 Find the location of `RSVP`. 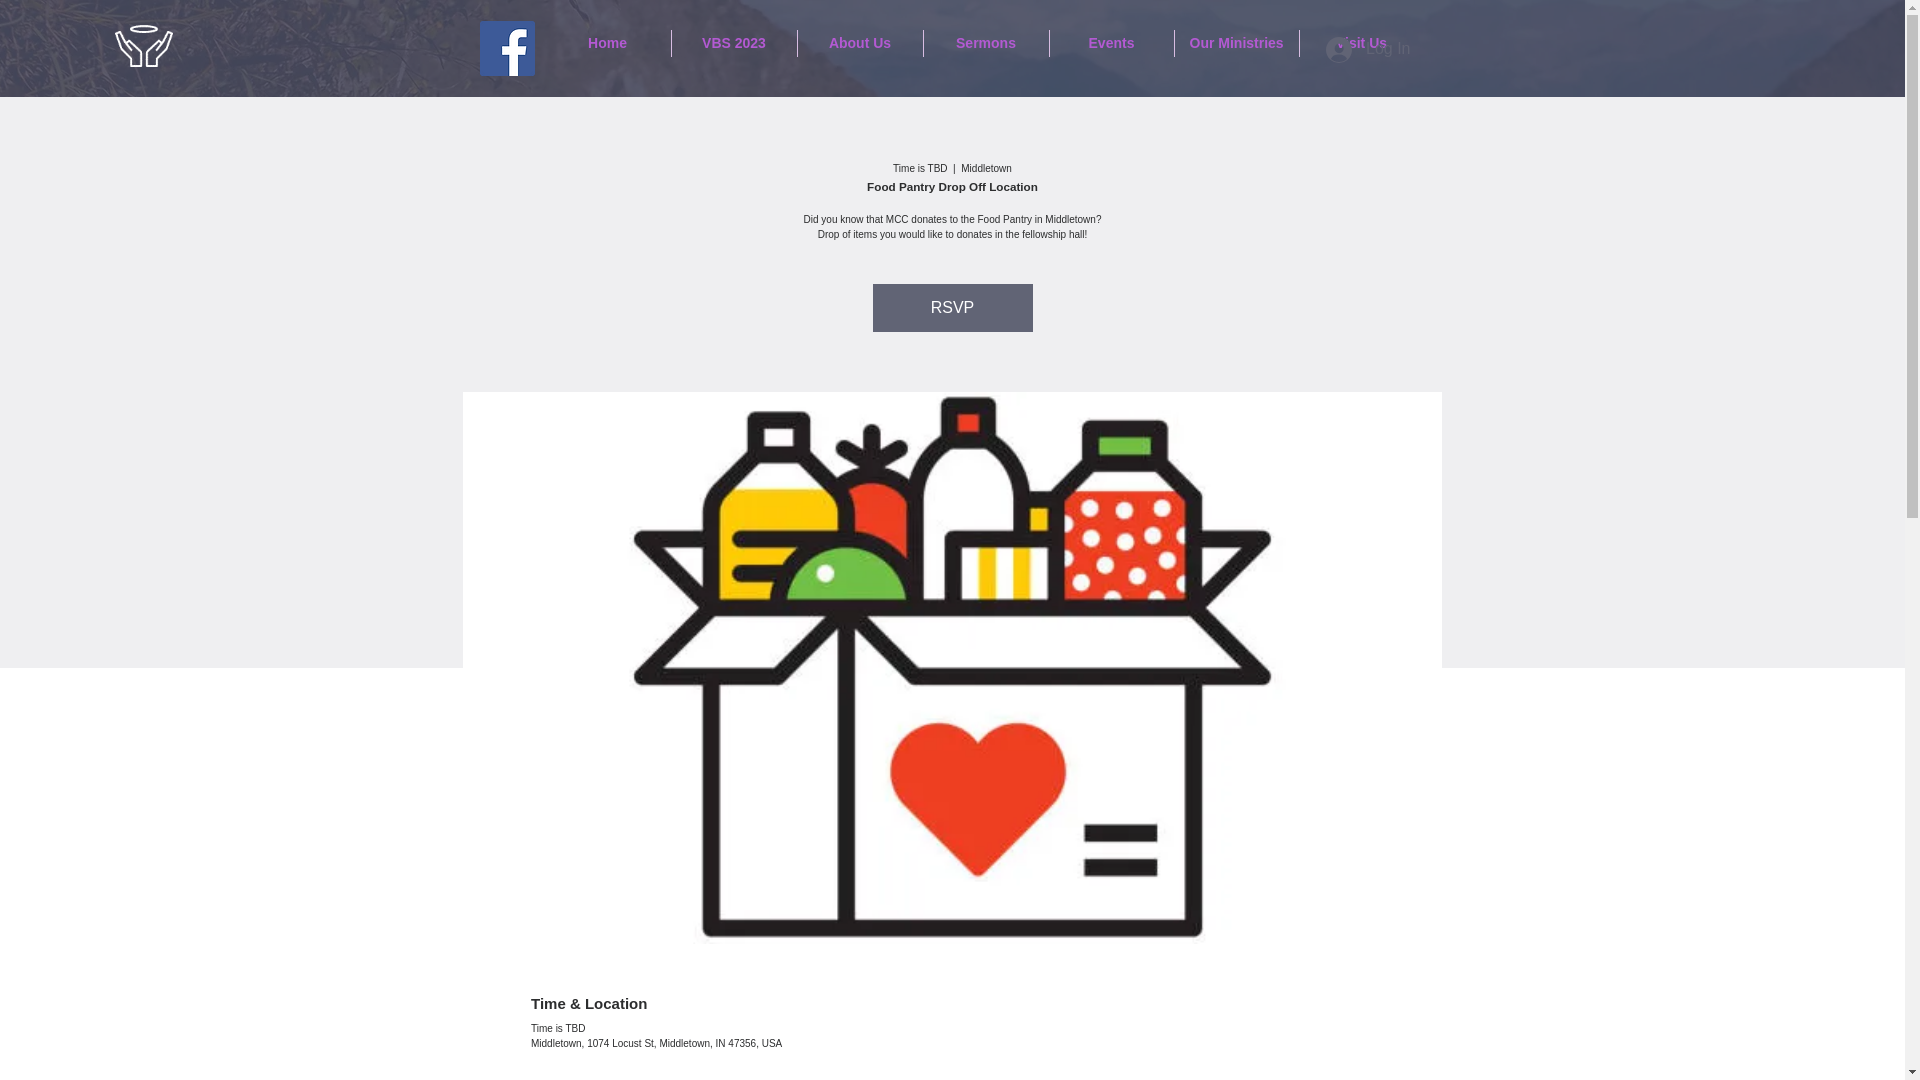

RSVP is located at coordinates (952, 308).